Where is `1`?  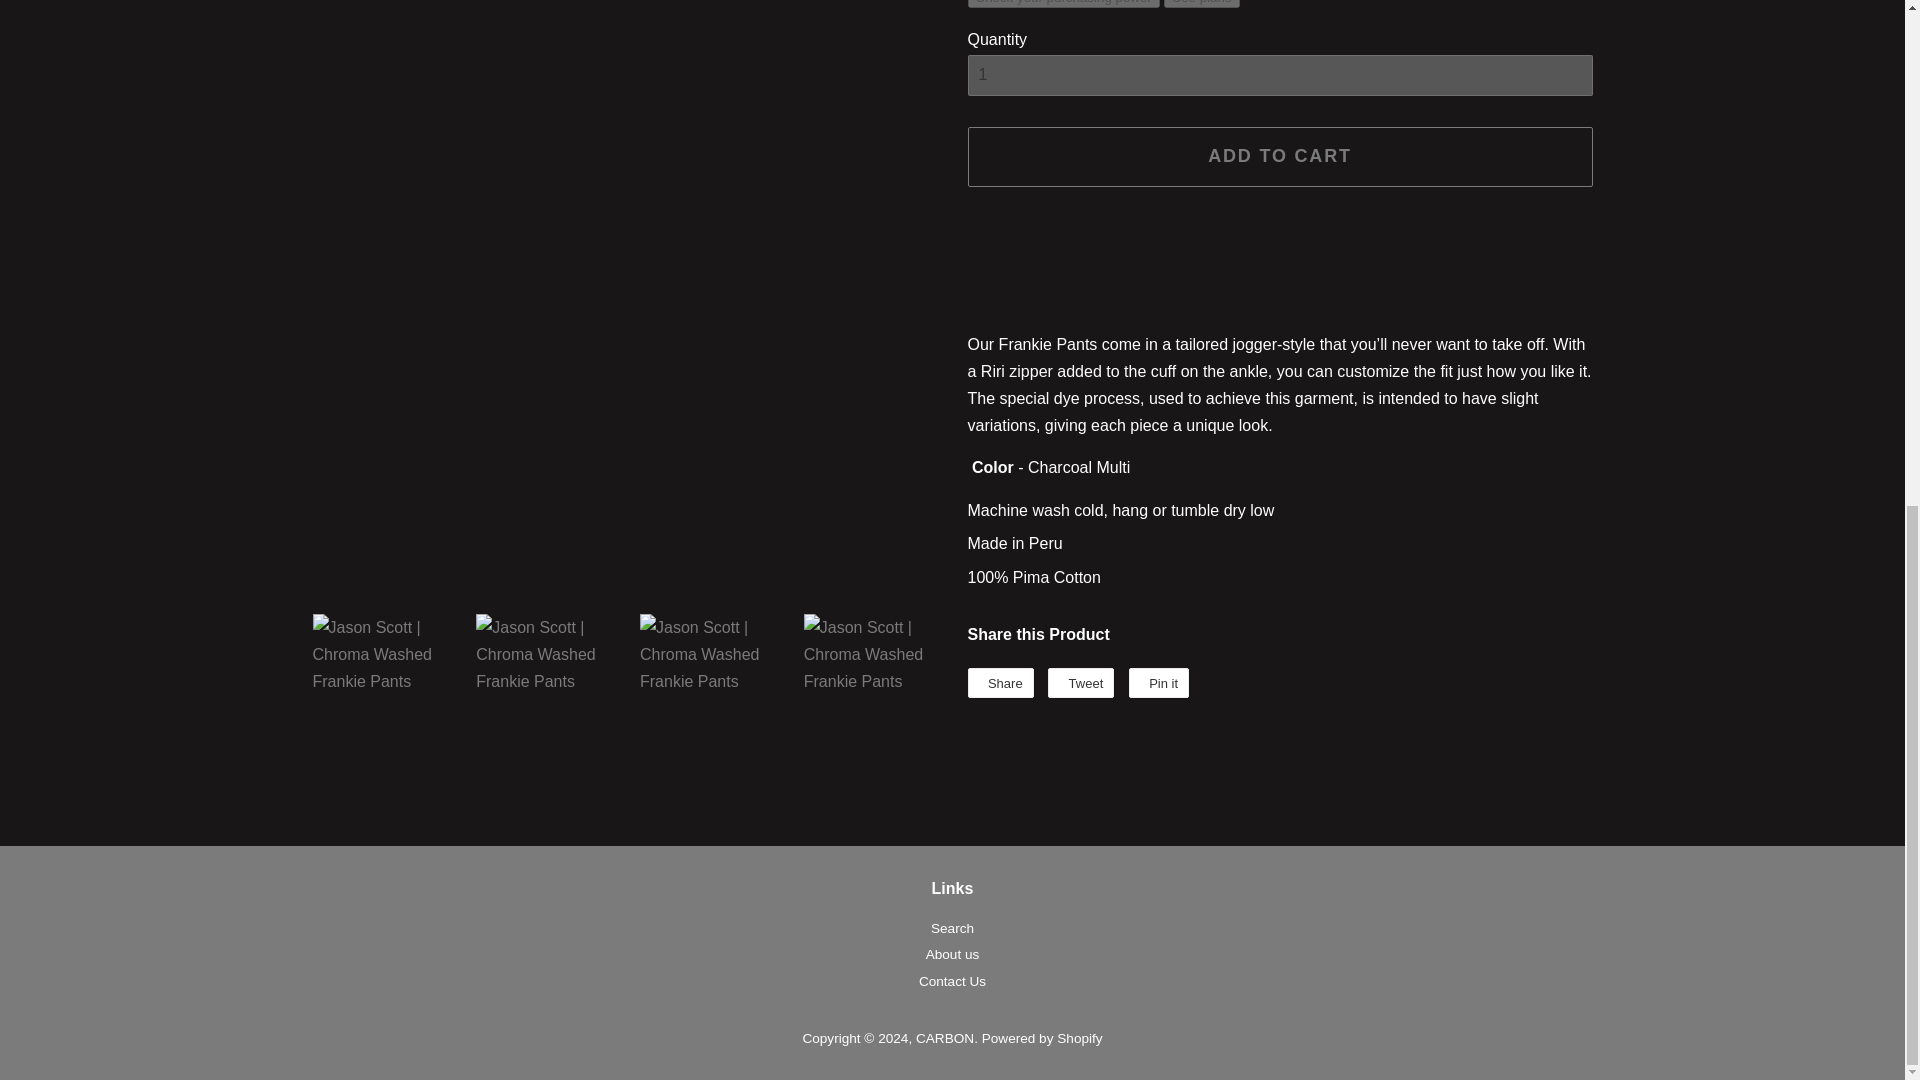 1 is located at coordinates (1280, 76).